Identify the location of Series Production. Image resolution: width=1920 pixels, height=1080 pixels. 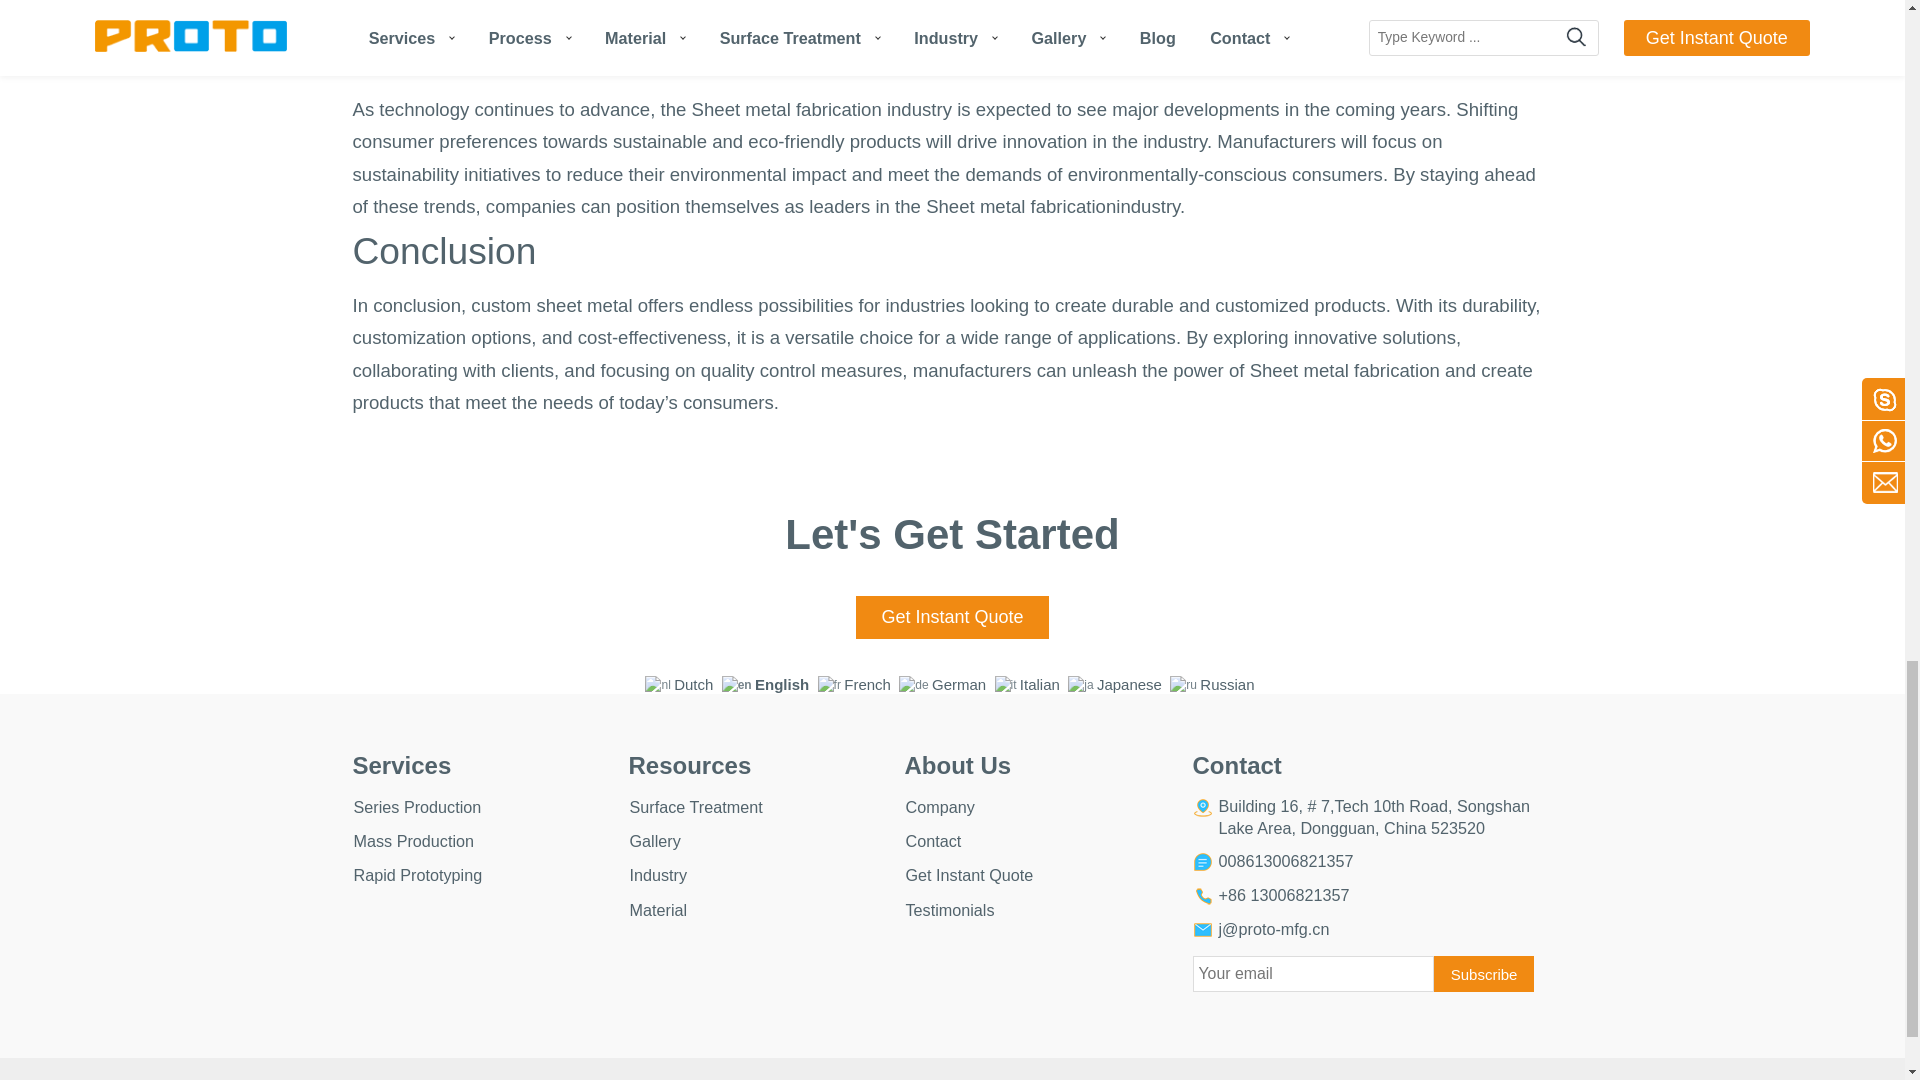
(416, 807).